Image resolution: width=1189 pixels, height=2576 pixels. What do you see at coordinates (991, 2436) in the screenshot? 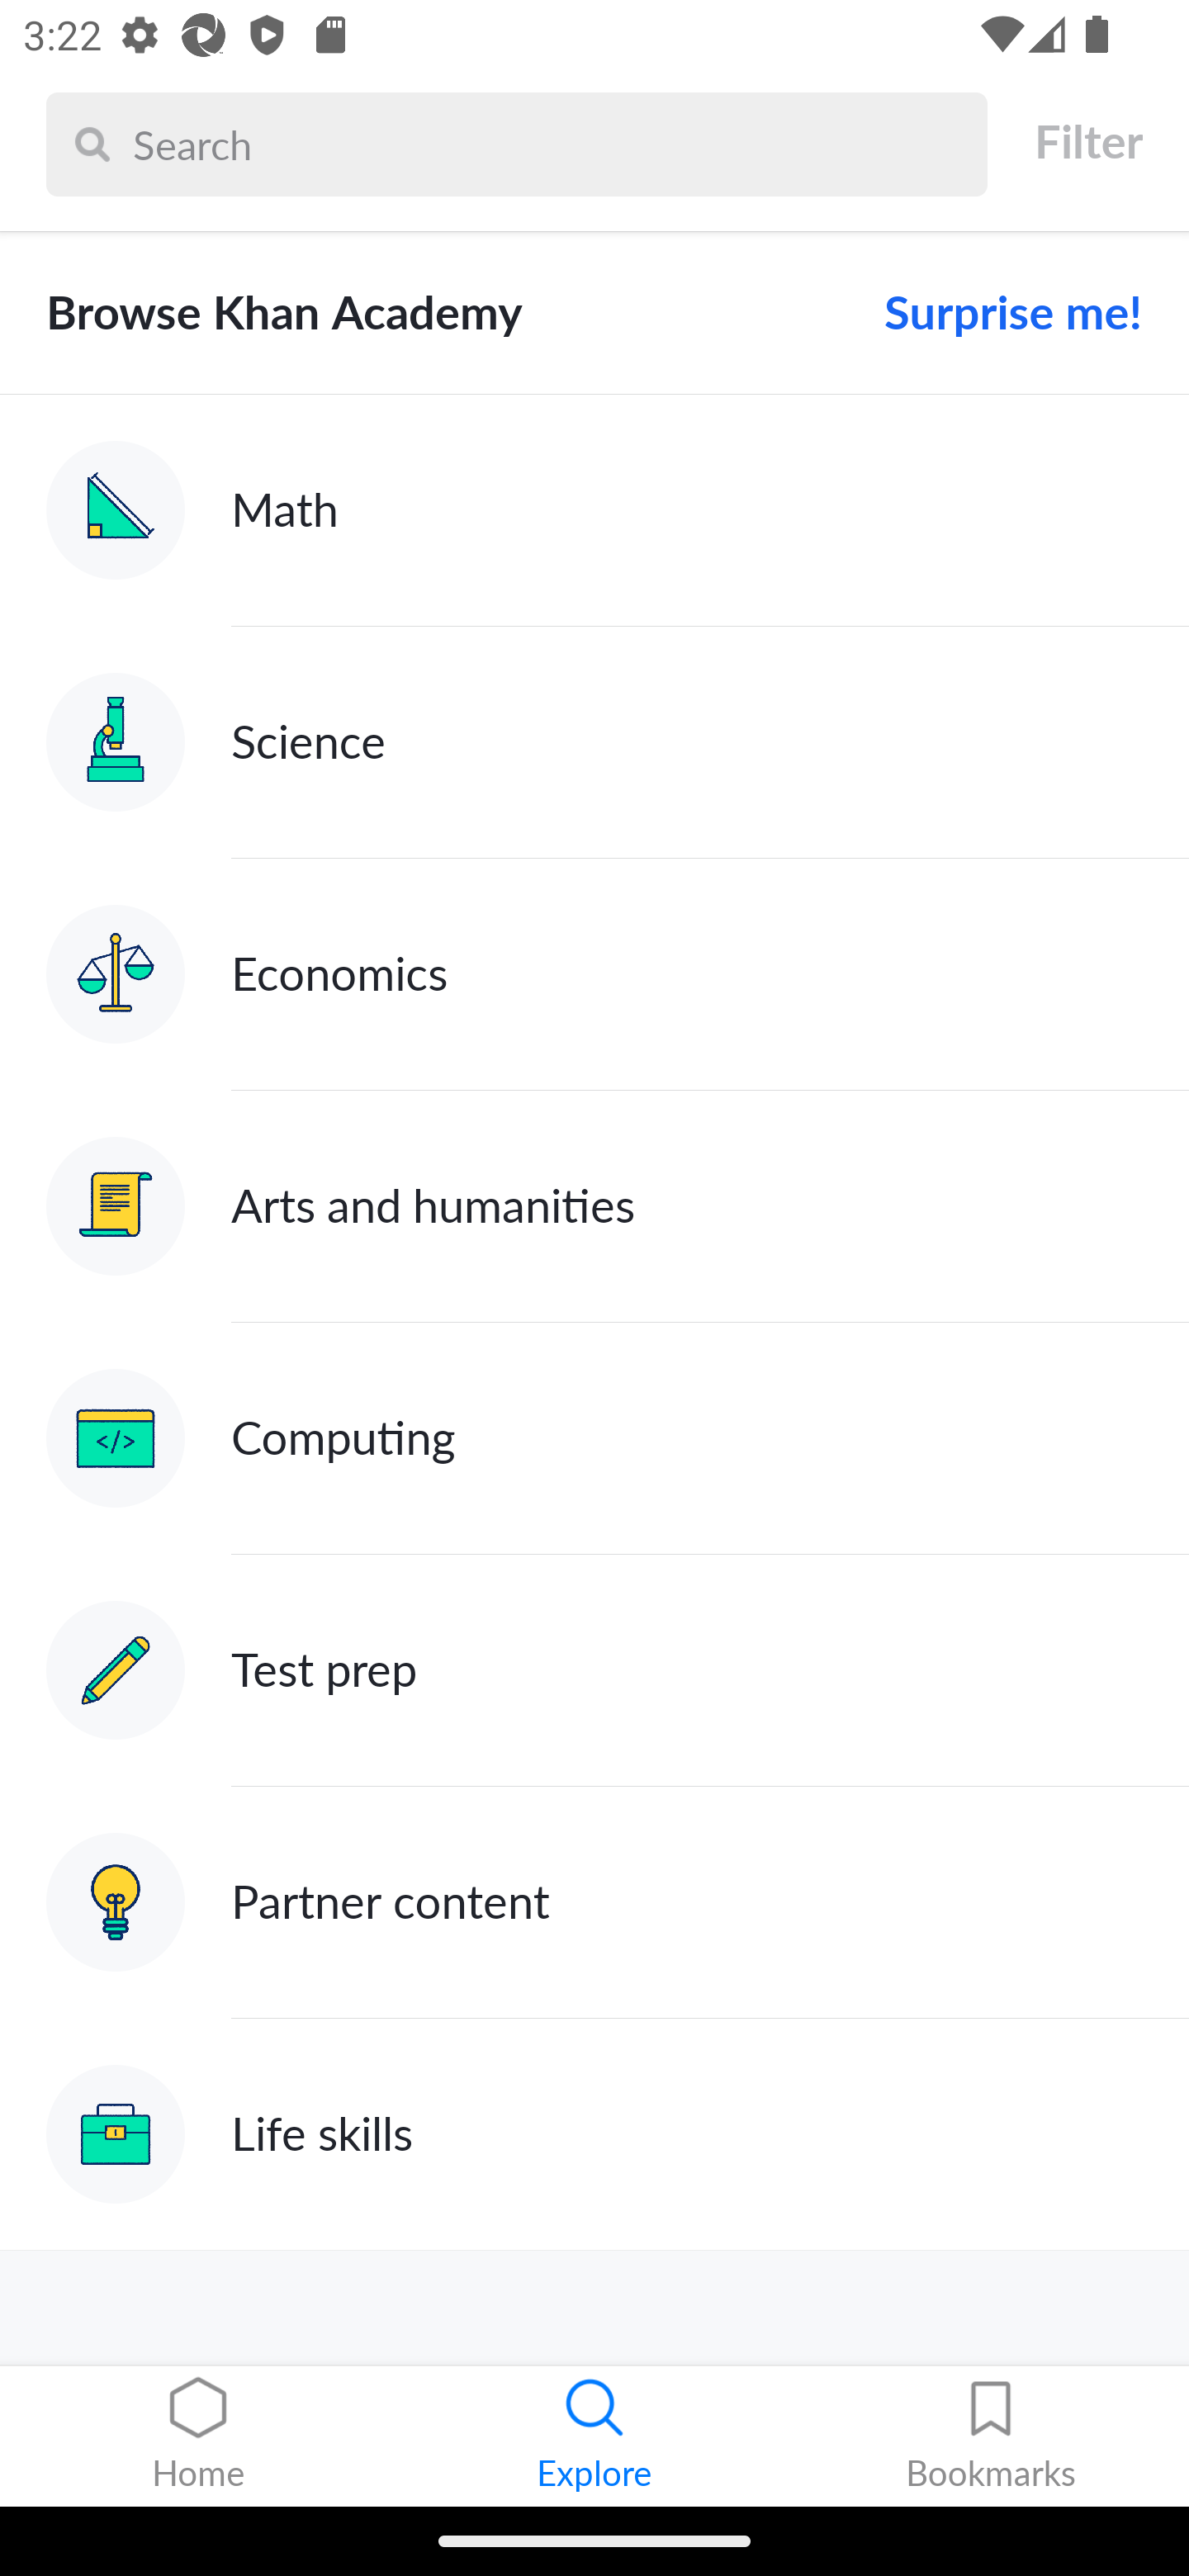
I see `Bookmarks` at bounding box center [991, 2436].